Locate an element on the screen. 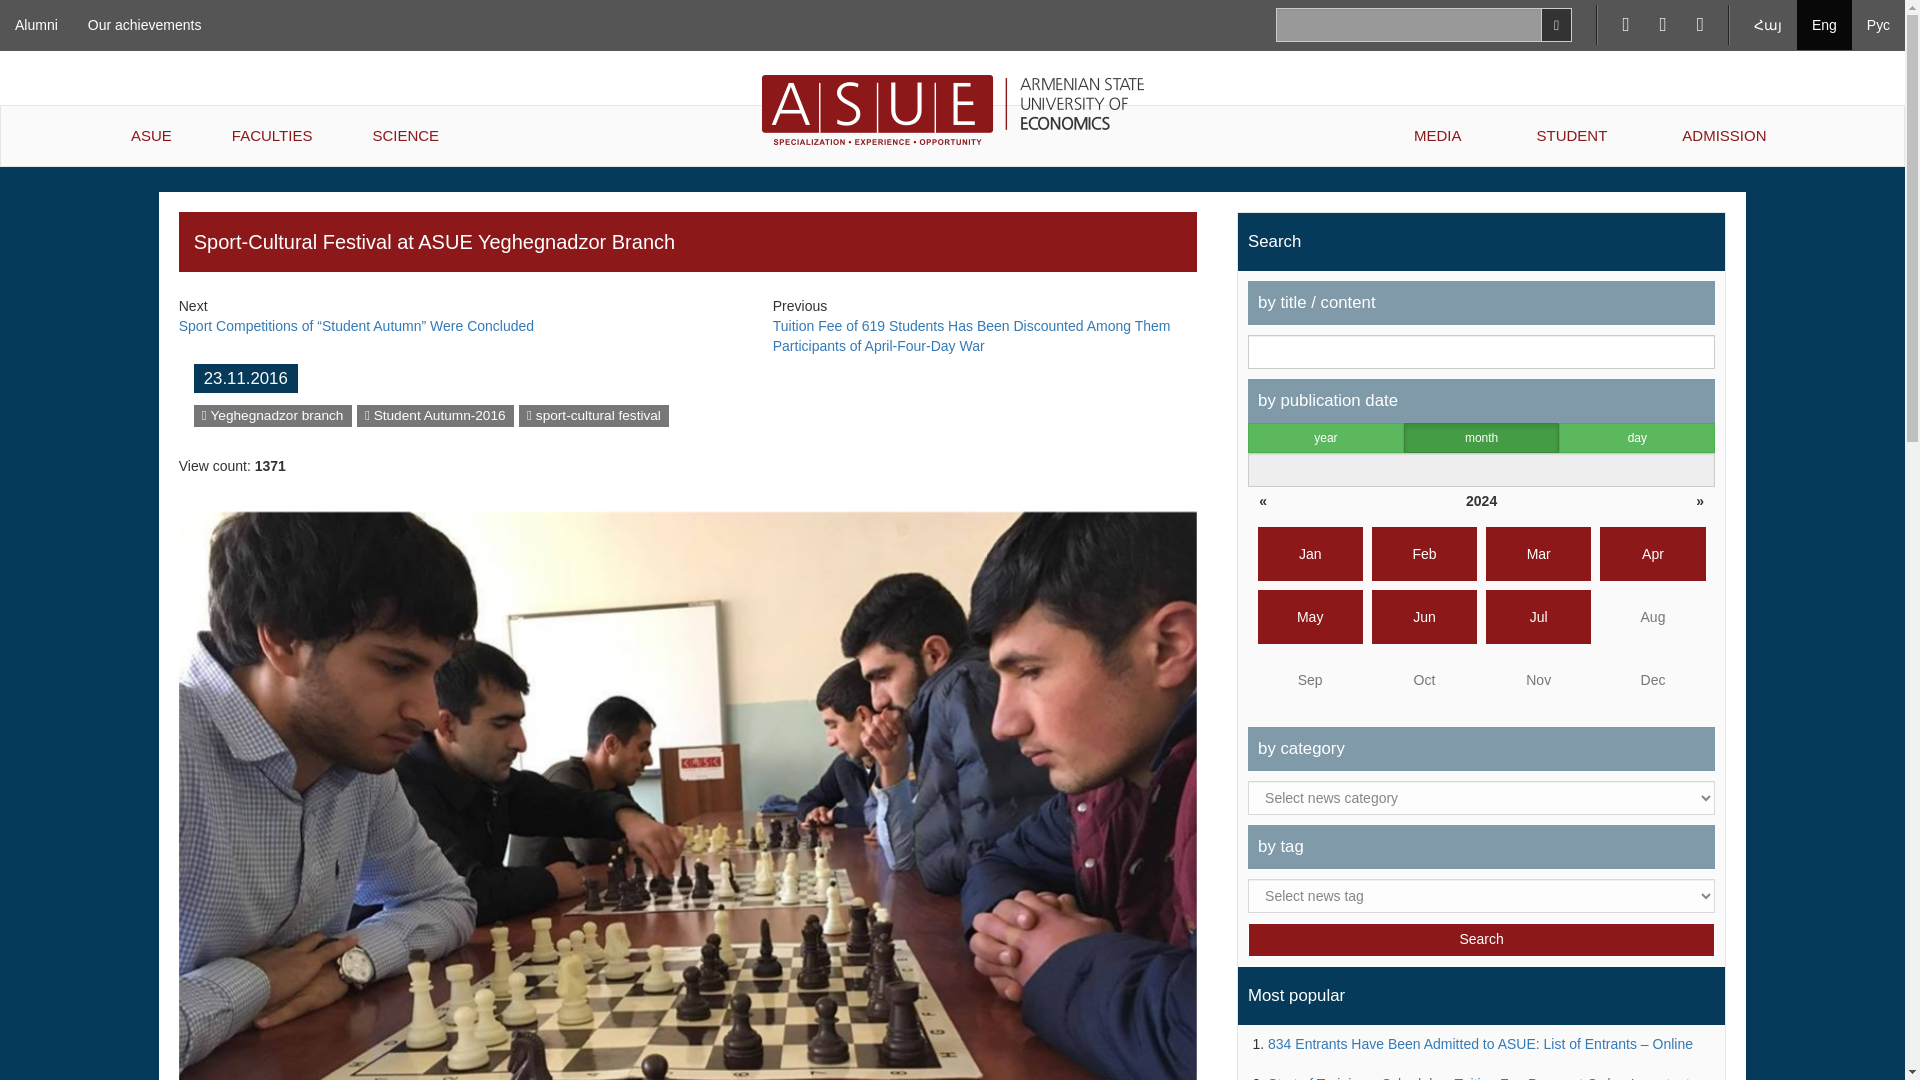 The height and width of the screenshot is (1080, 1920). Our achievements is located at coordinates (144, 24).